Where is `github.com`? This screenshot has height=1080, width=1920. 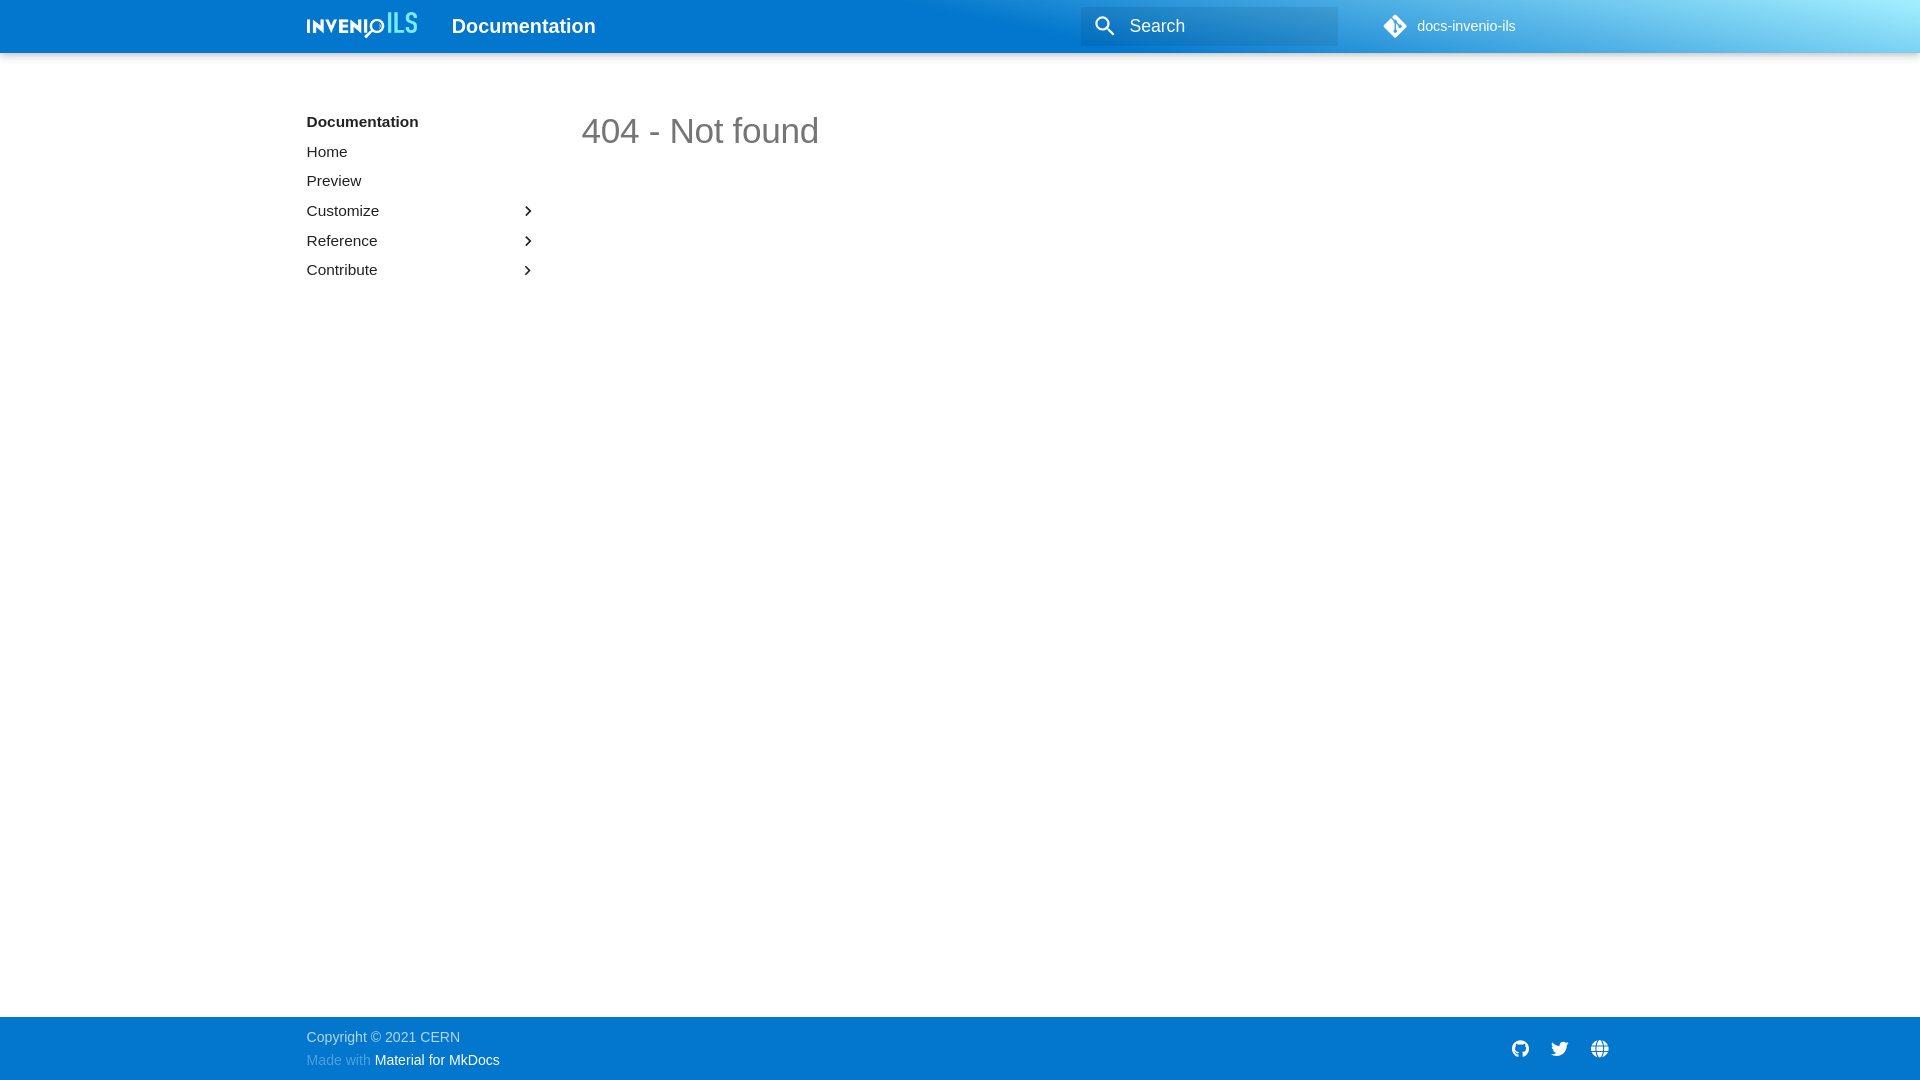 github.com is located at coordinates (1520, 1048).